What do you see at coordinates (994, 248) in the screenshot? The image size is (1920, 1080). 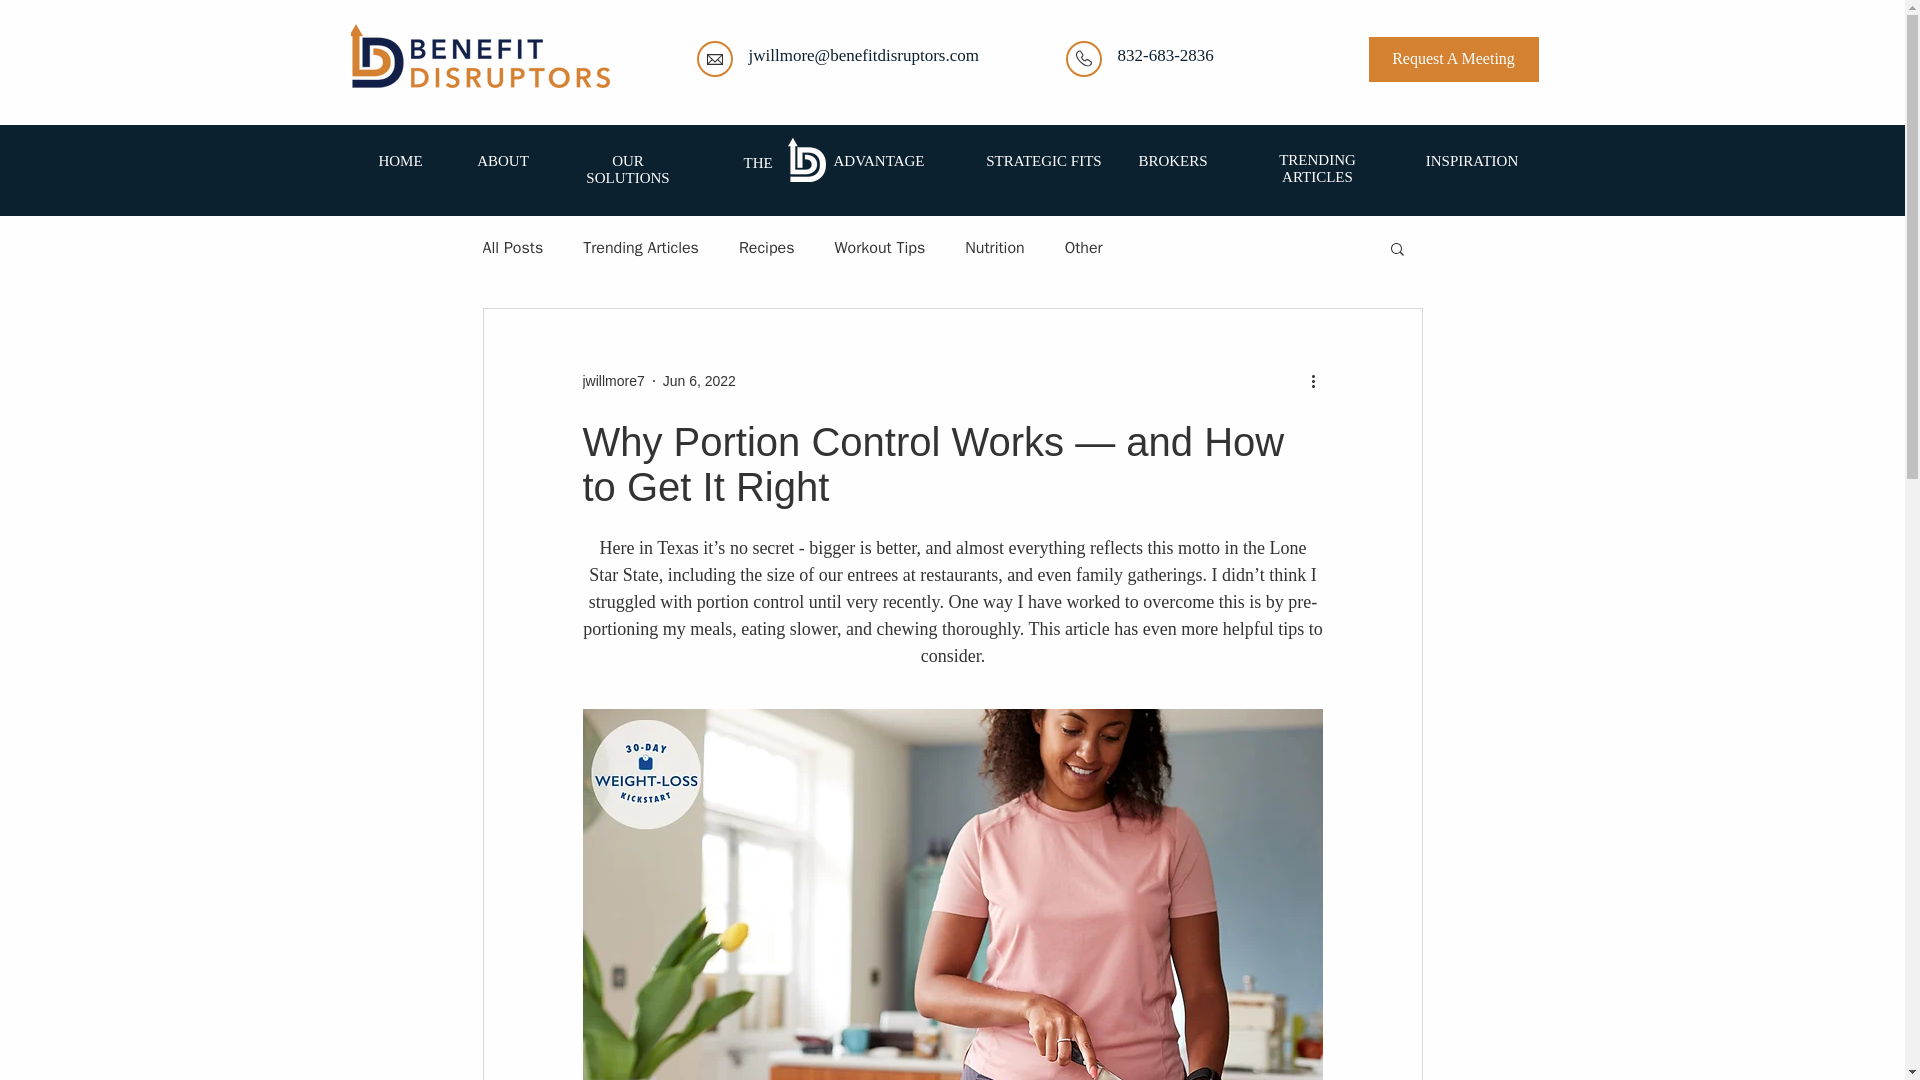 I see `Nutrition` at bounding box center [994, 248].